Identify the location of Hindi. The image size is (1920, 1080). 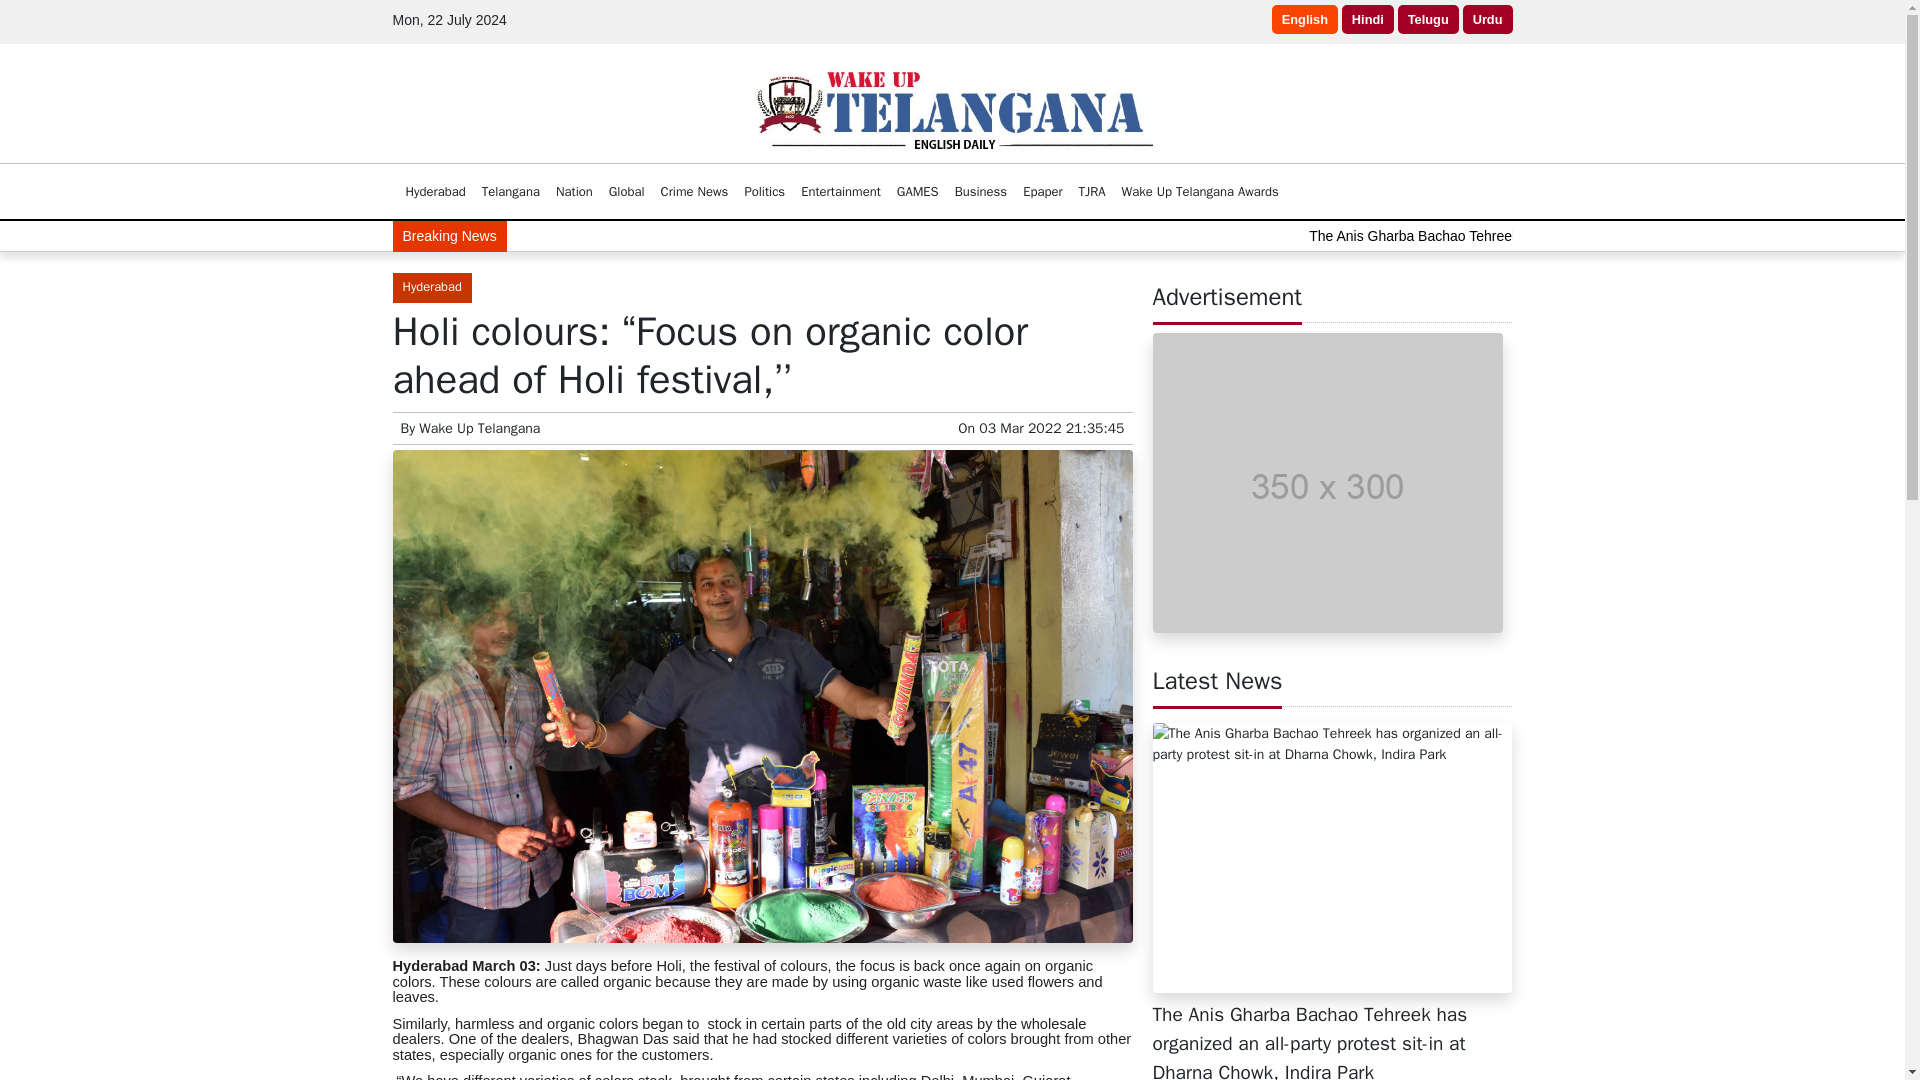
(1368, 19).